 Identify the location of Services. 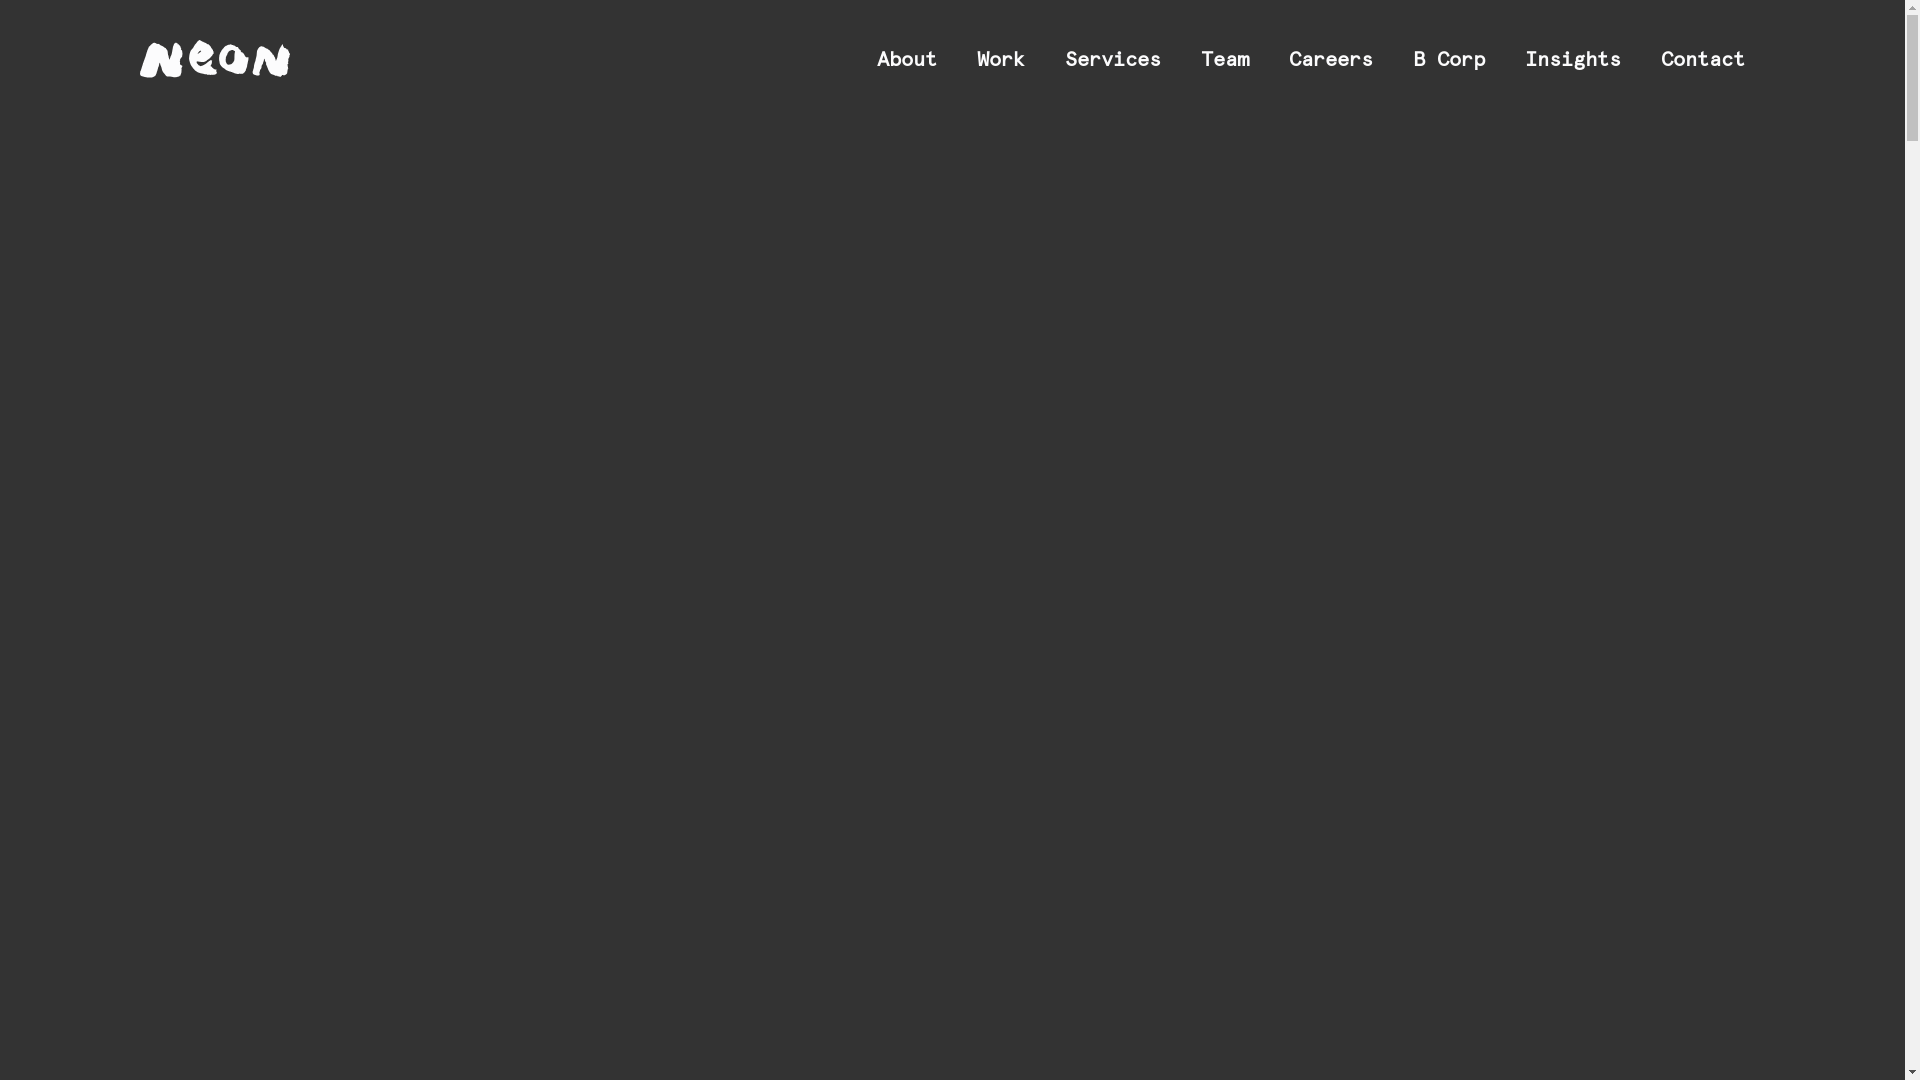
(105, 380).